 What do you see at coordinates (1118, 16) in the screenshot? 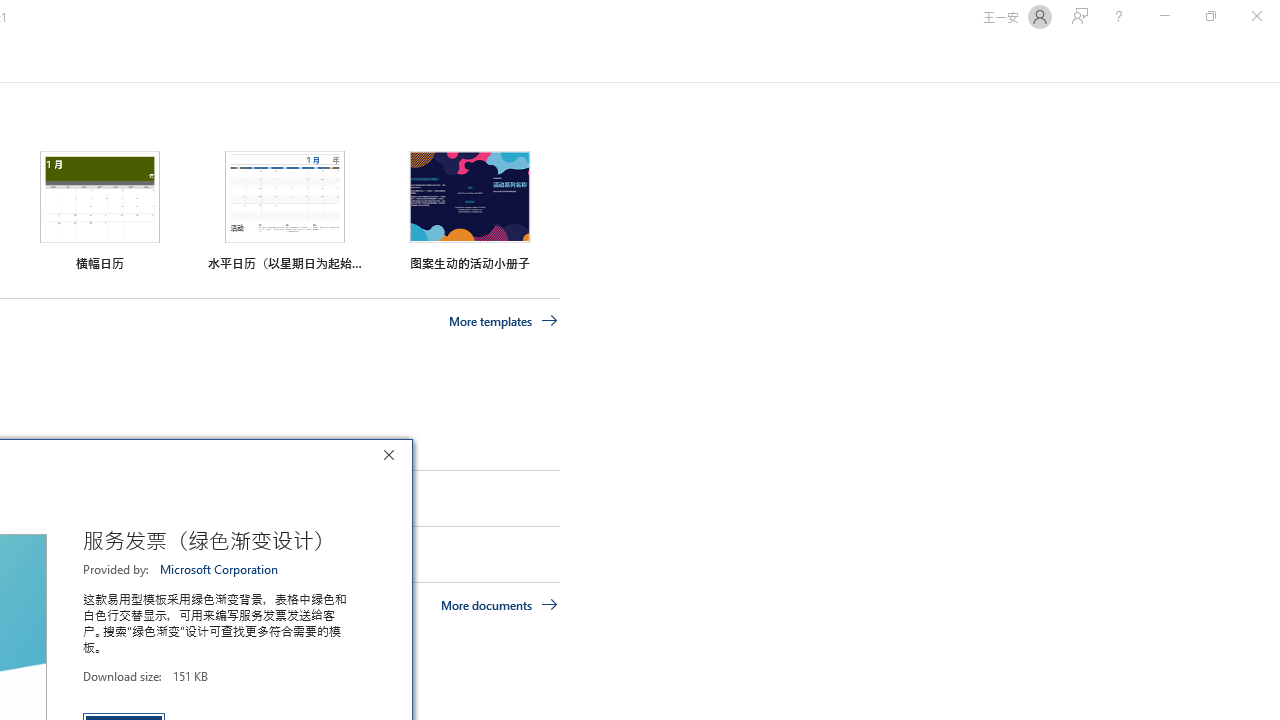
I see `Help` at bounding box center [1118, 16].